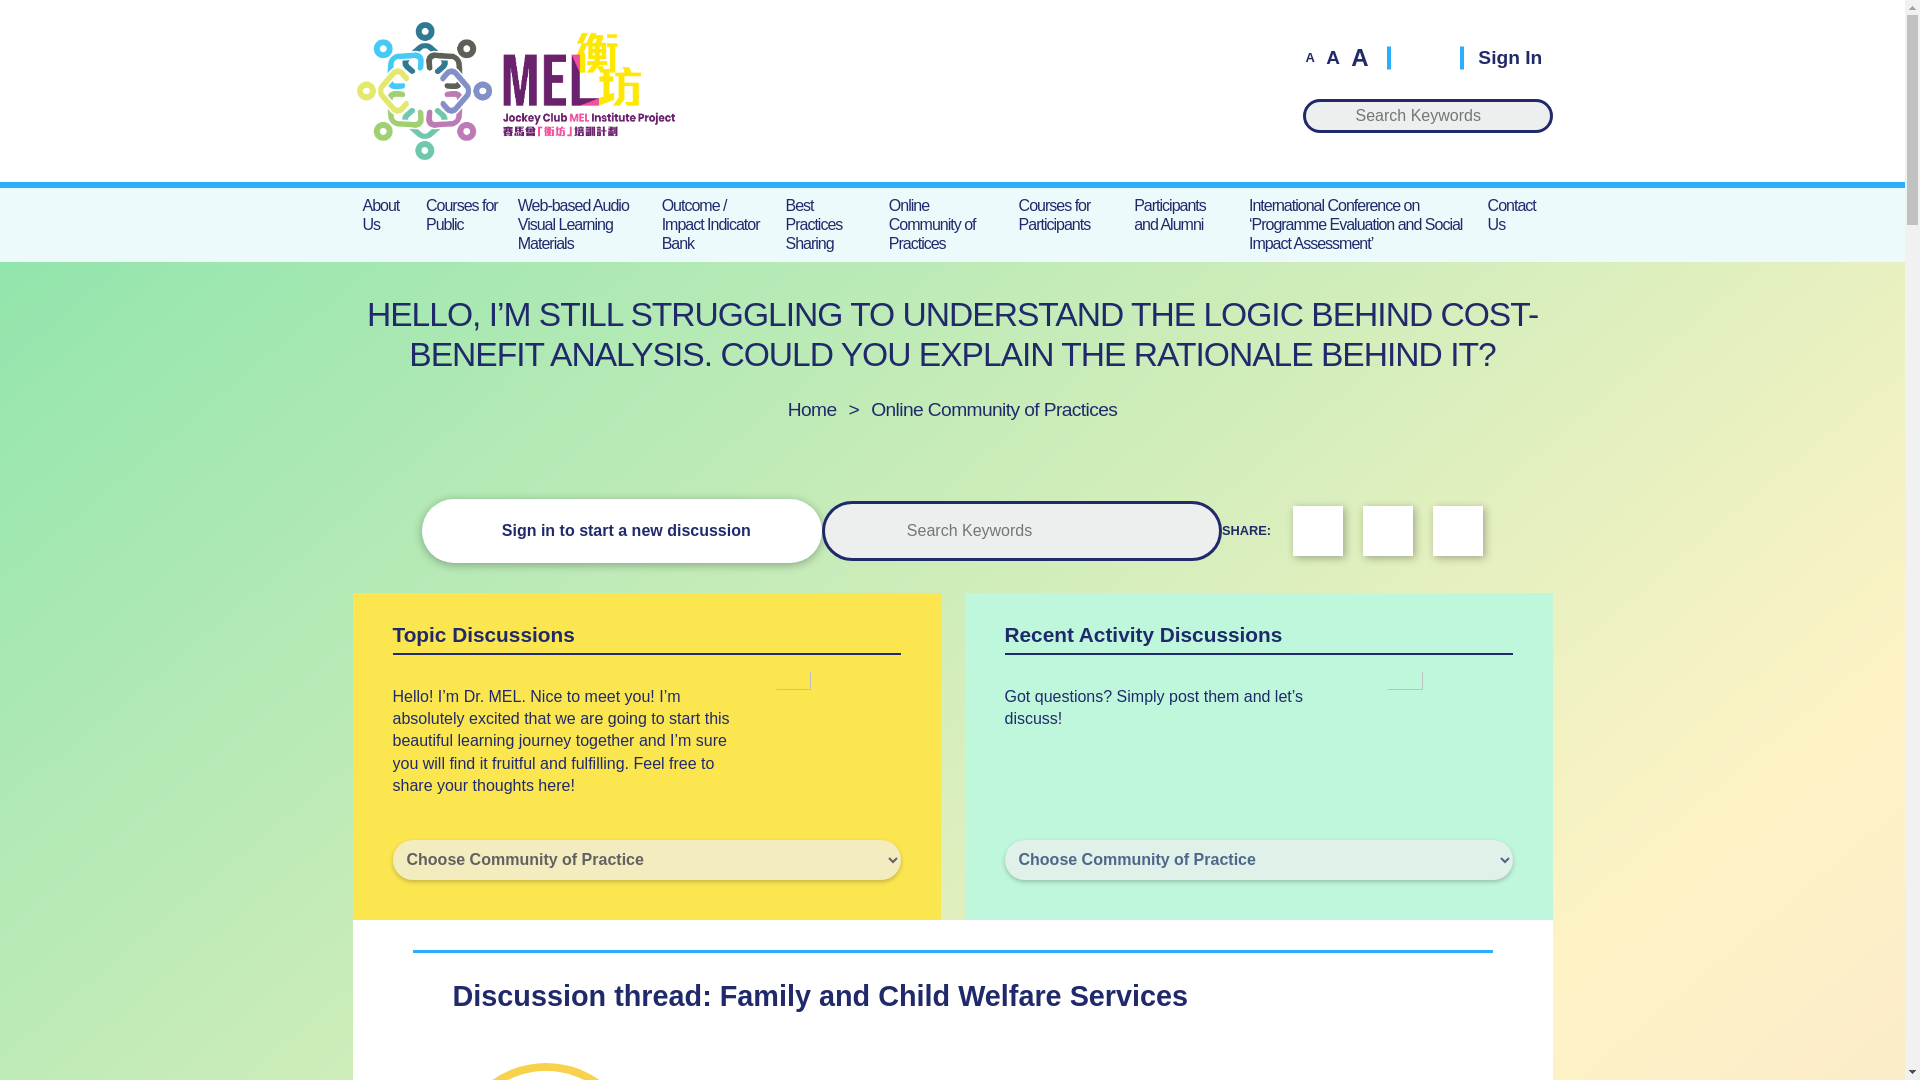 The image size is (1920, 1080). What do you see at coordinates (580, 224) in the screenshot?
I see `Web-based Audio Visual Learning Materials` at bounding box center [580, 224].